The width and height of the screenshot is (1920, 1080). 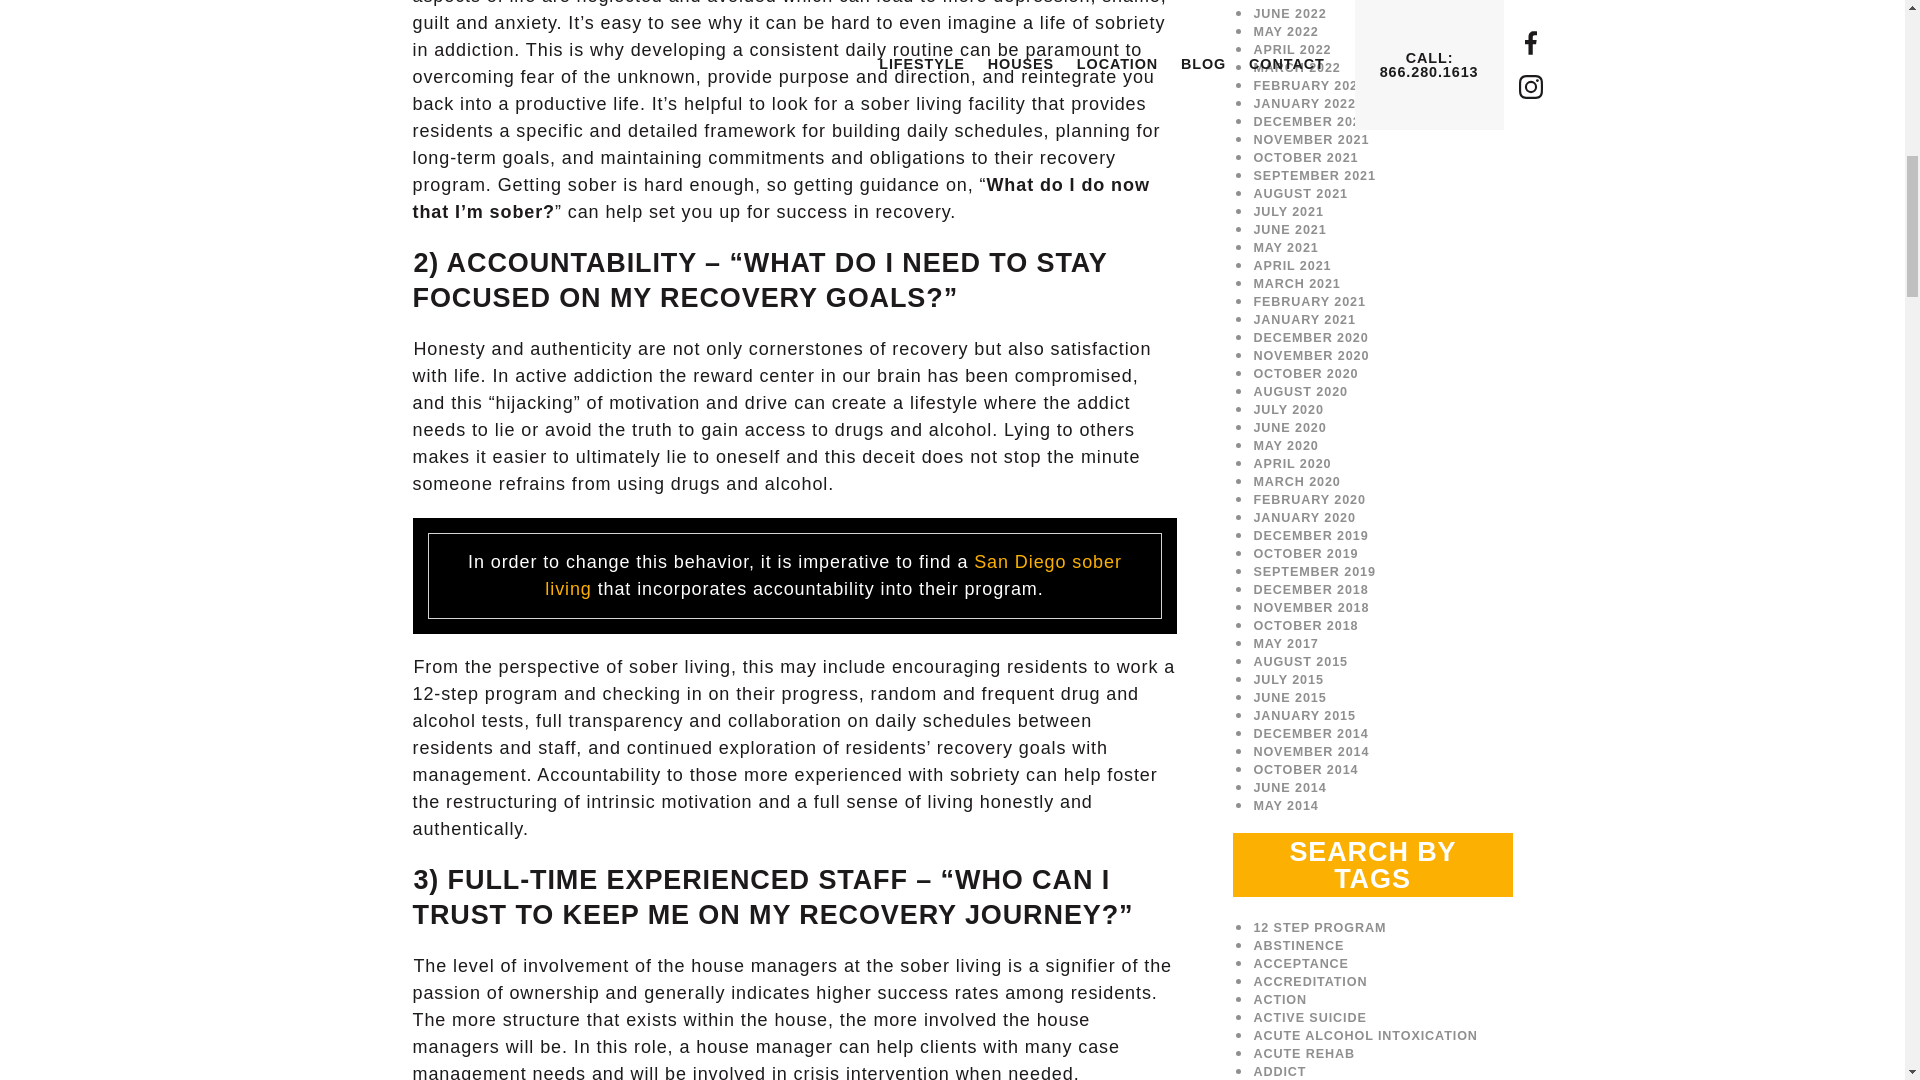 I want to click on 12 step program, so click(x=1320, y=928).